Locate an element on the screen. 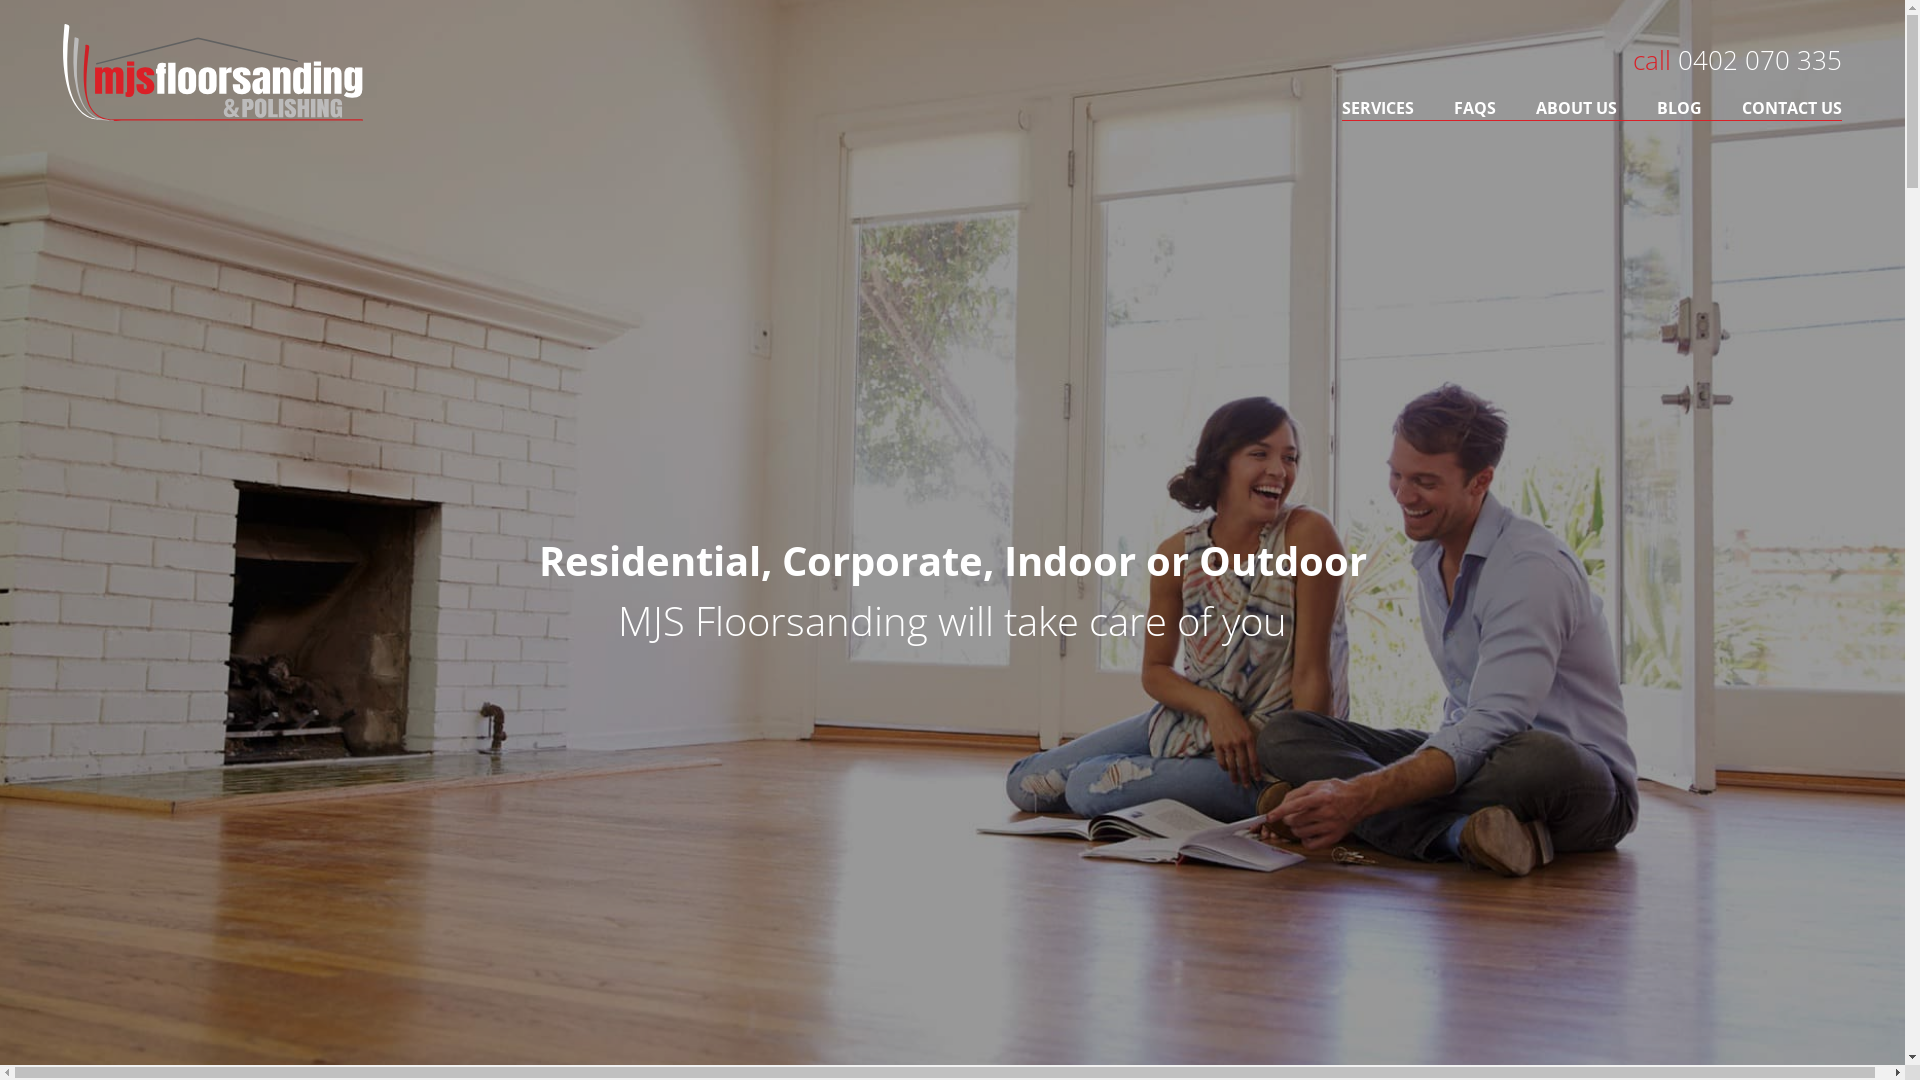 The image size is (1920, 1080). SERVICES is located at coordinates (1388, 108).